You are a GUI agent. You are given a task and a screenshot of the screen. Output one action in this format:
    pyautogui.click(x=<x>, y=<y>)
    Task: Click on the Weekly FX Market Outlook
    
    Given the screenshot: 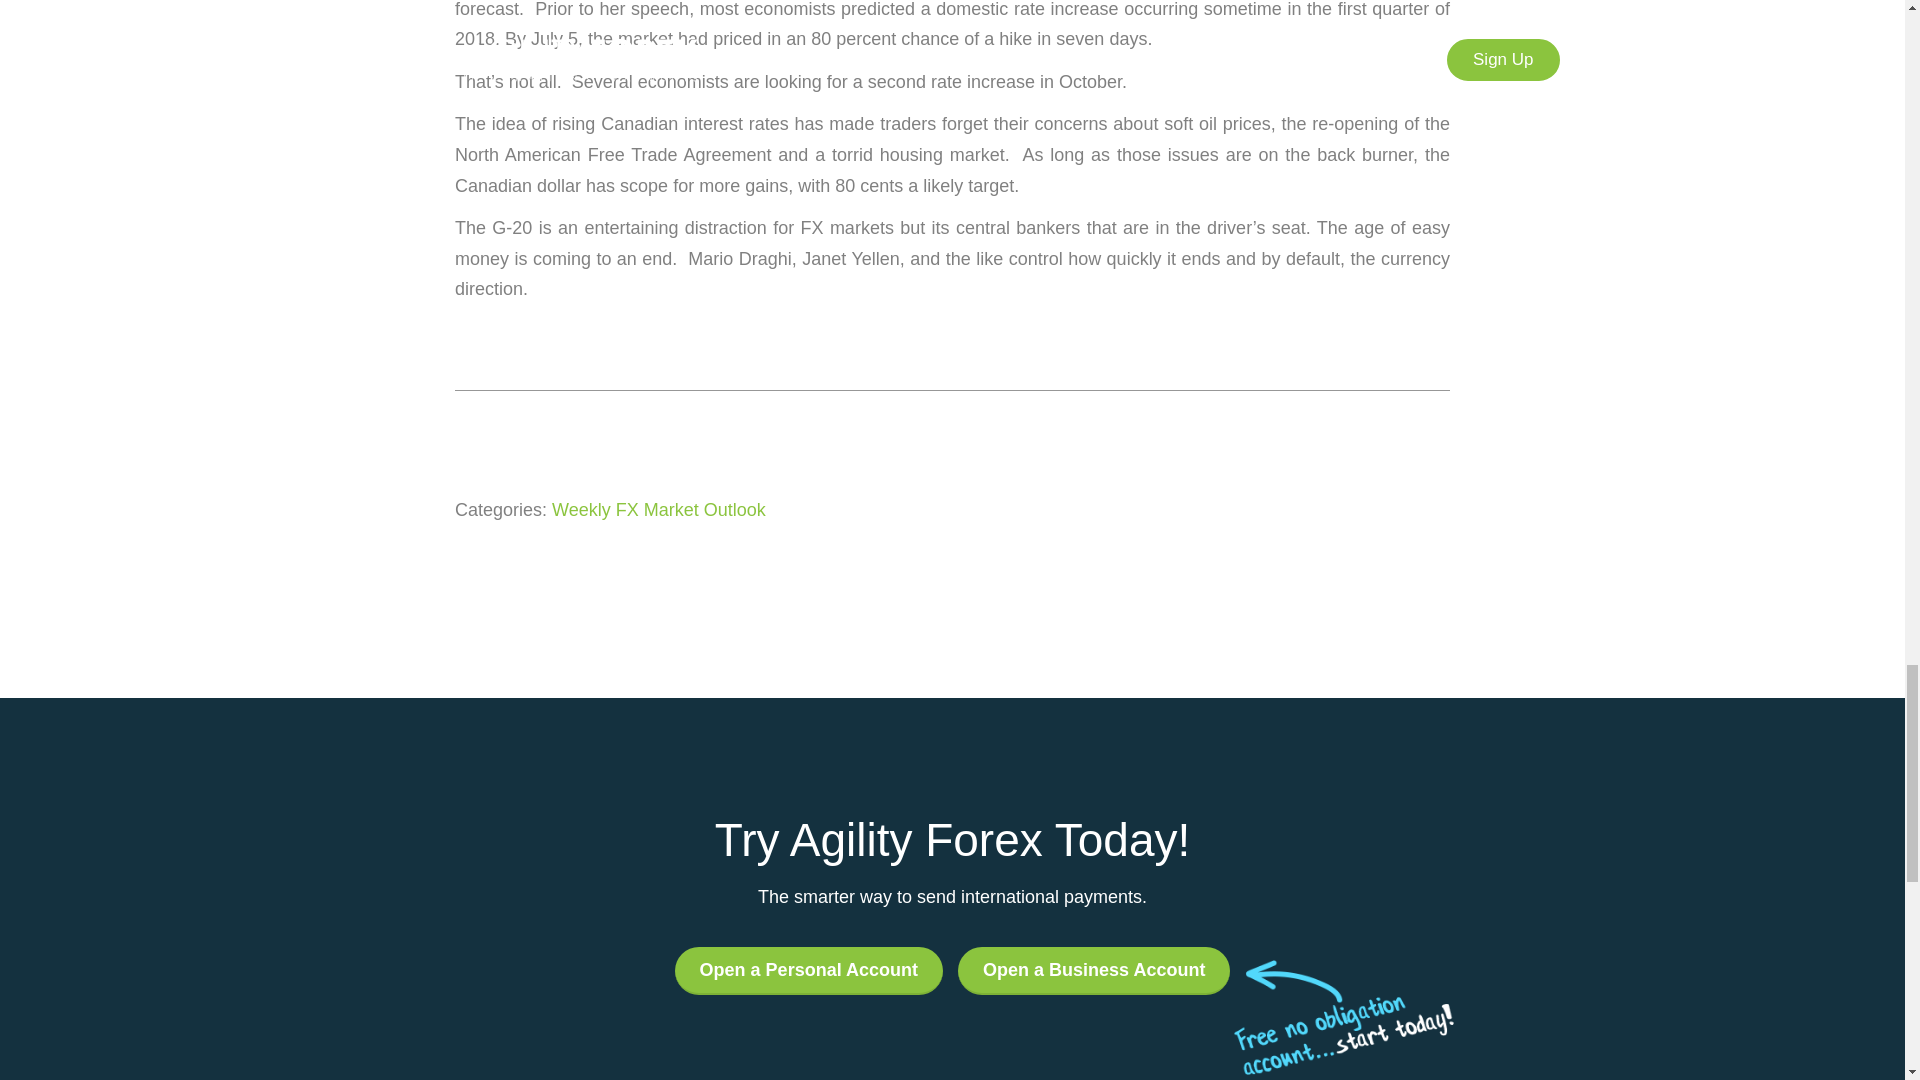 What is the action you would take?
    pyautogui.click(x=659, y=510)
    